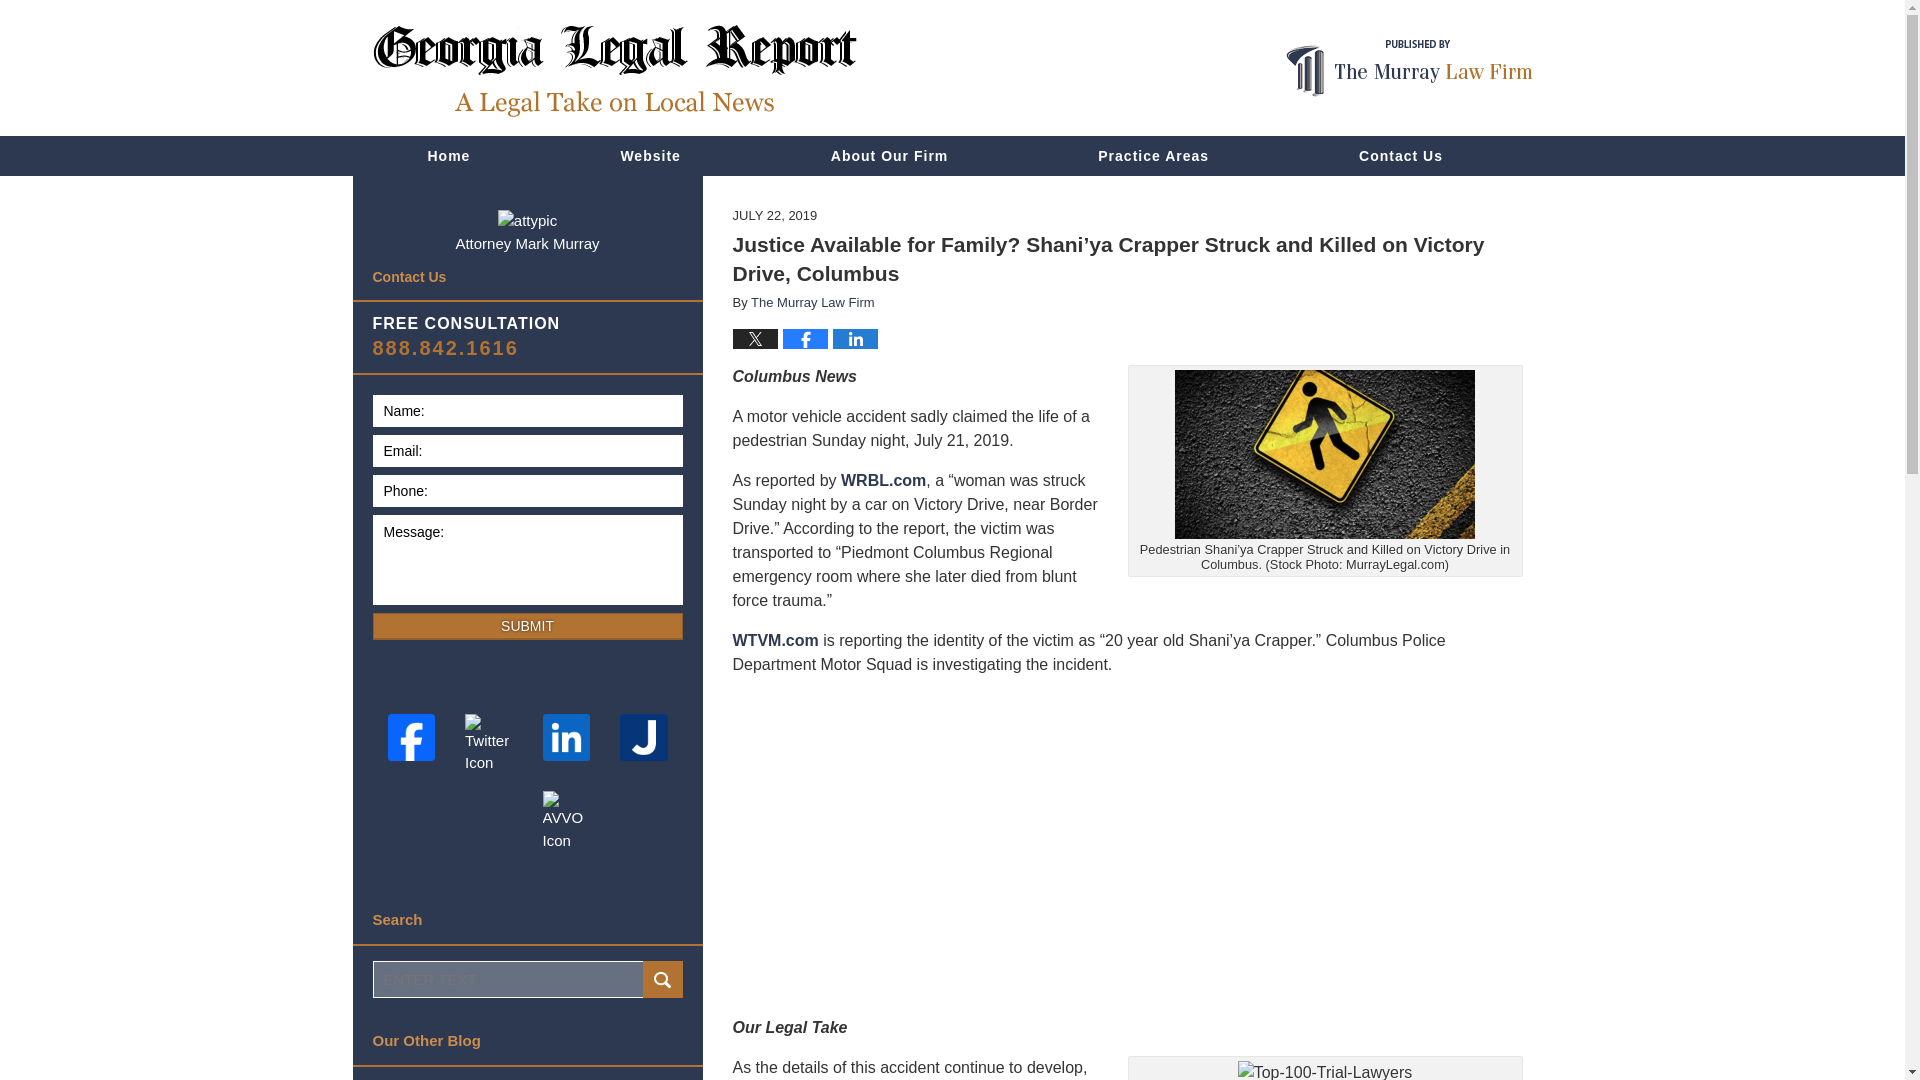 Image resolution: width=1920 pixels, height=1080 pixels. Describe the element at coordinates (567, 738) in the screenshot. I see `LinkedIn` at that location.